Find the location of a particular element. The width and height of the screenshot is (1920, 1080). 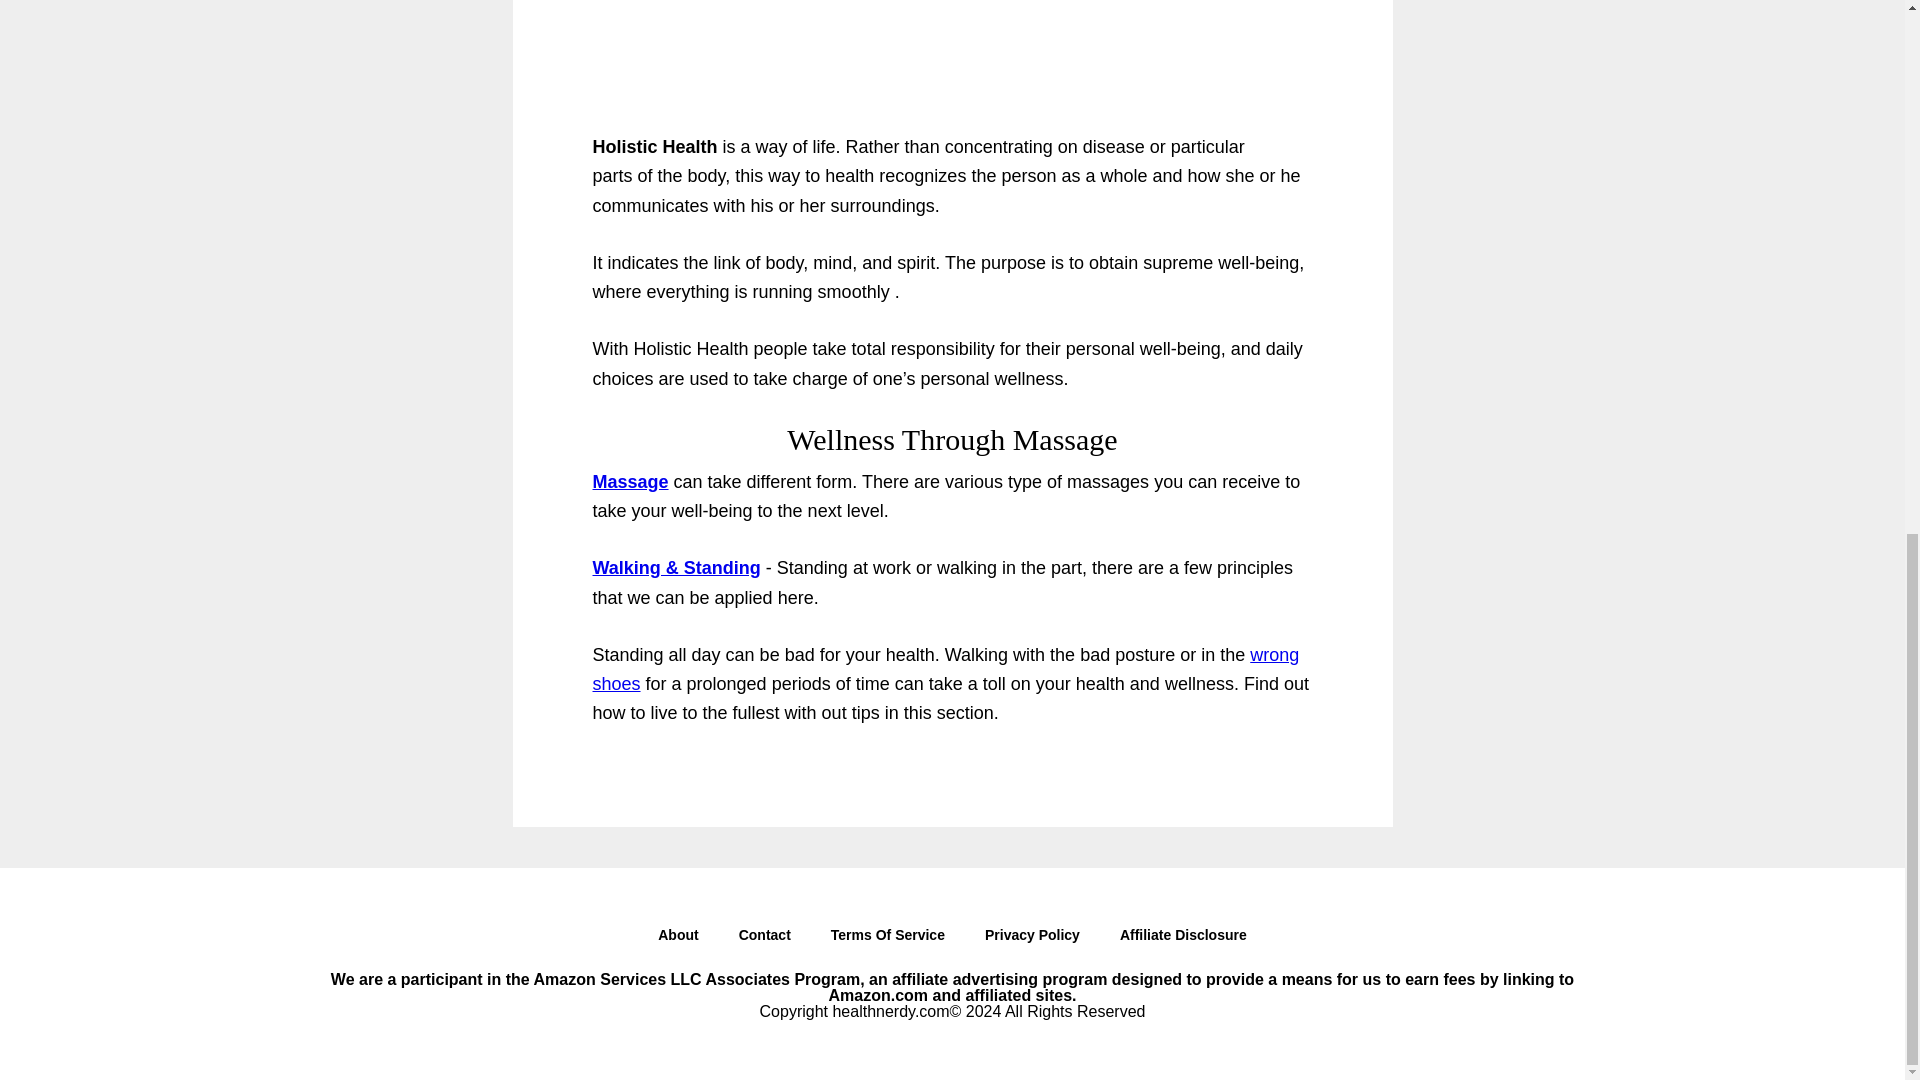

Privacy Policy is located at coordinates (1032, 939).